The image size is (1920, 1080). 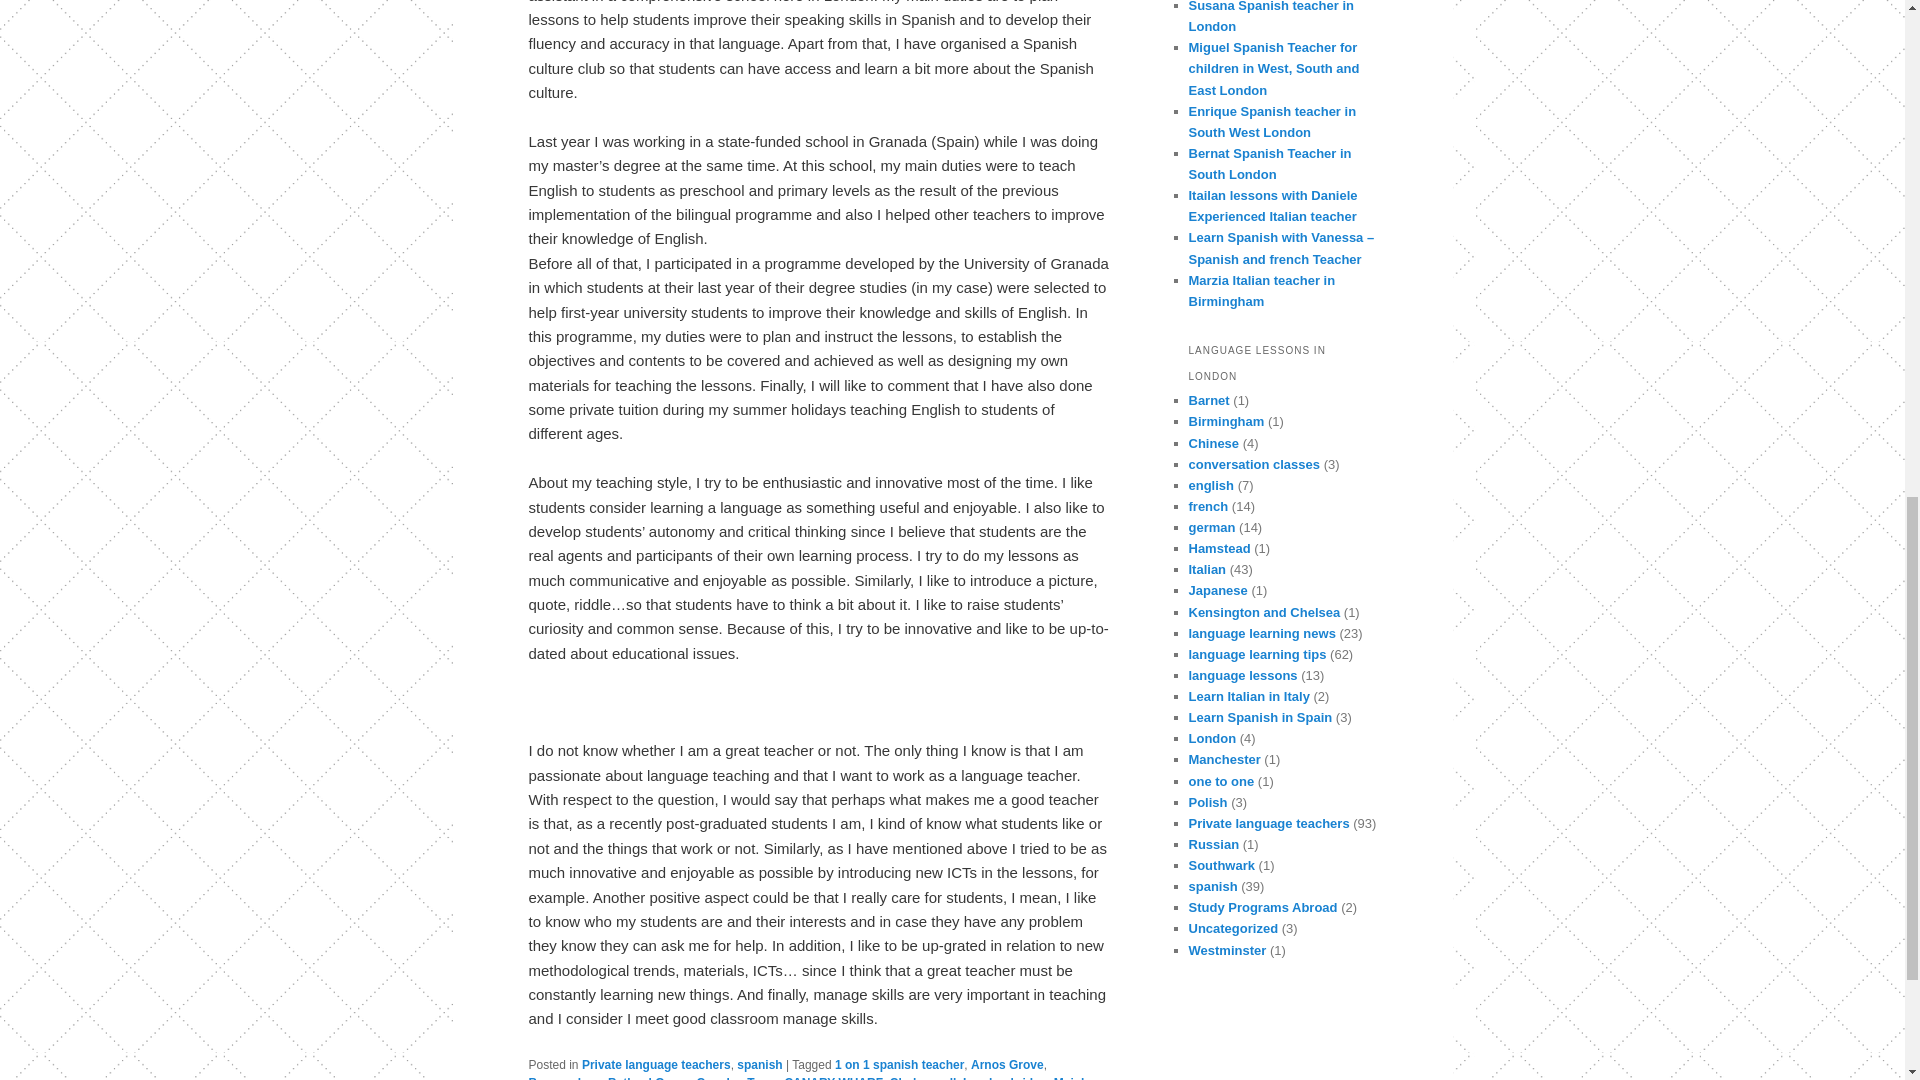 What do you see at coordinates (833, 1078) in the screenshot?
I see `CANARY WHARF` at bounding box center [833, 1078].